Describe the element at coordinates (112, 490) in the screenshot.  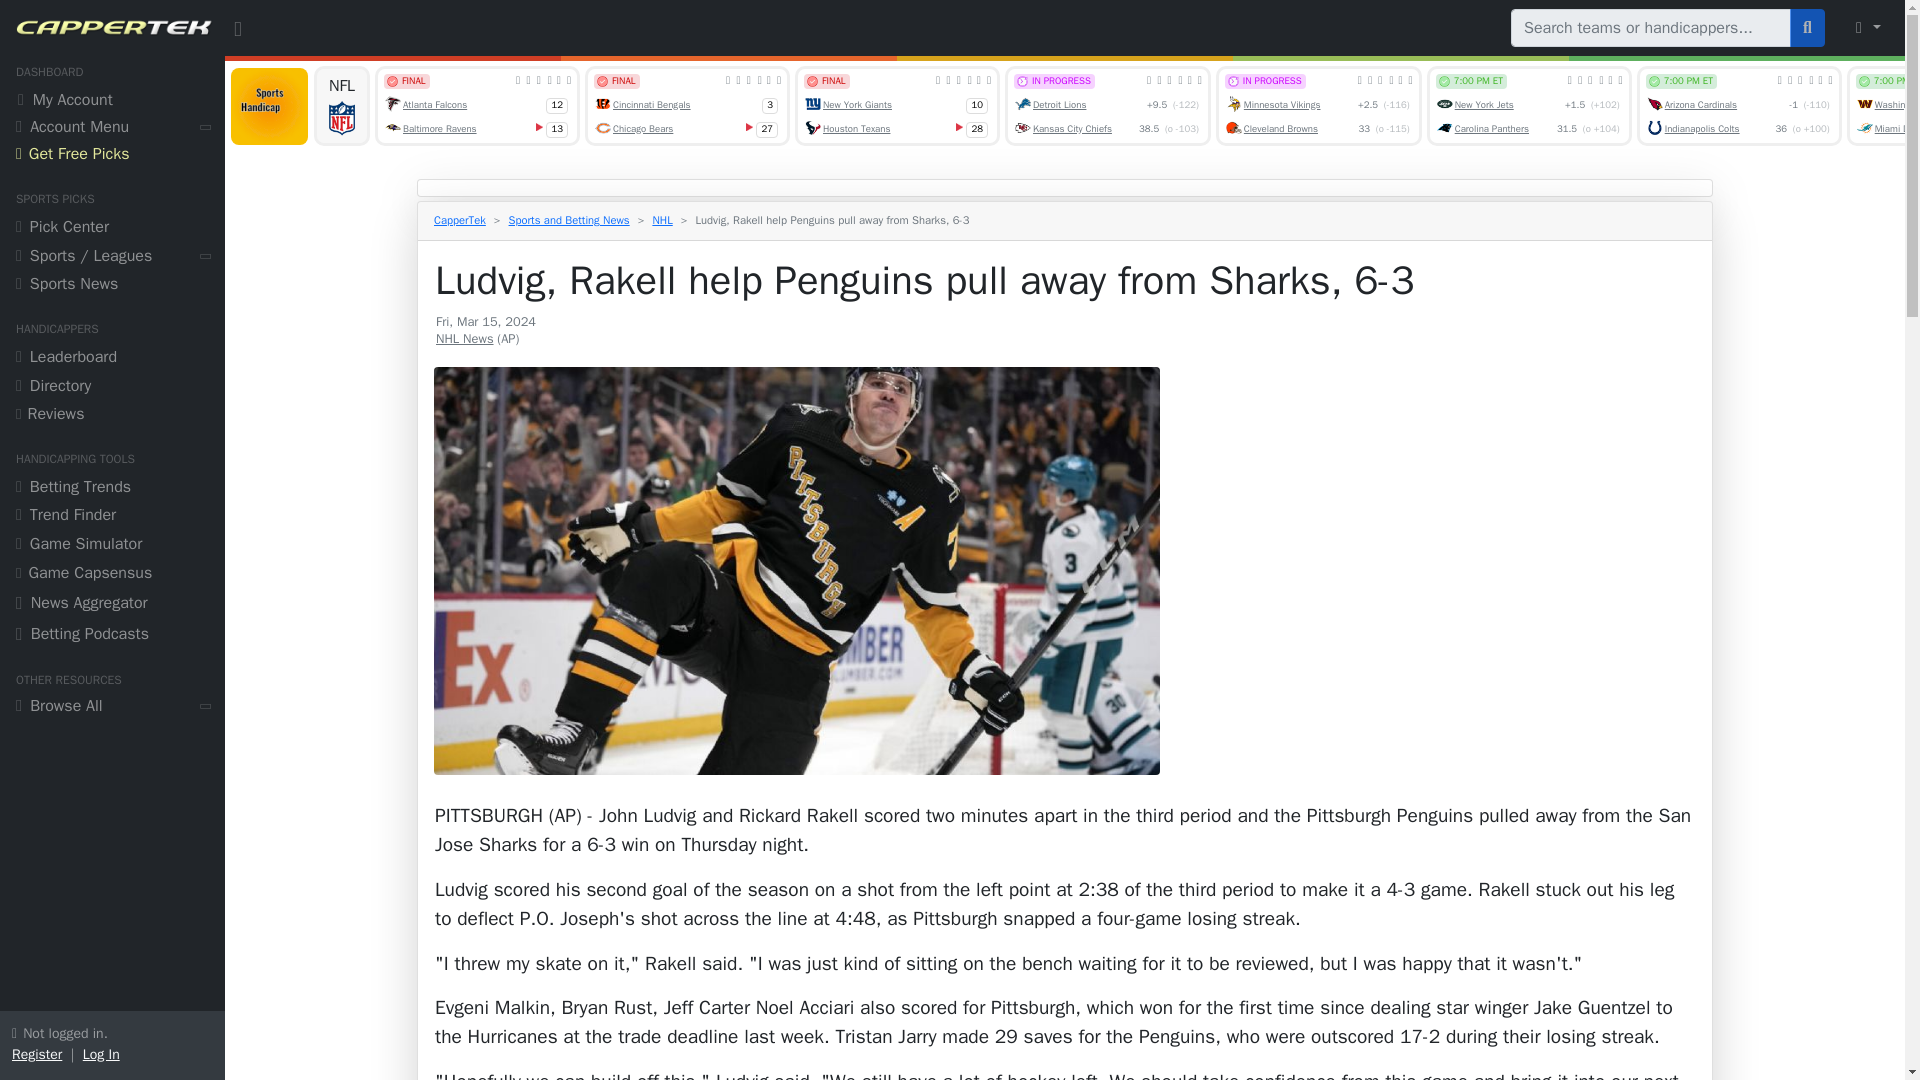
I see `Betting Trends` at that location.